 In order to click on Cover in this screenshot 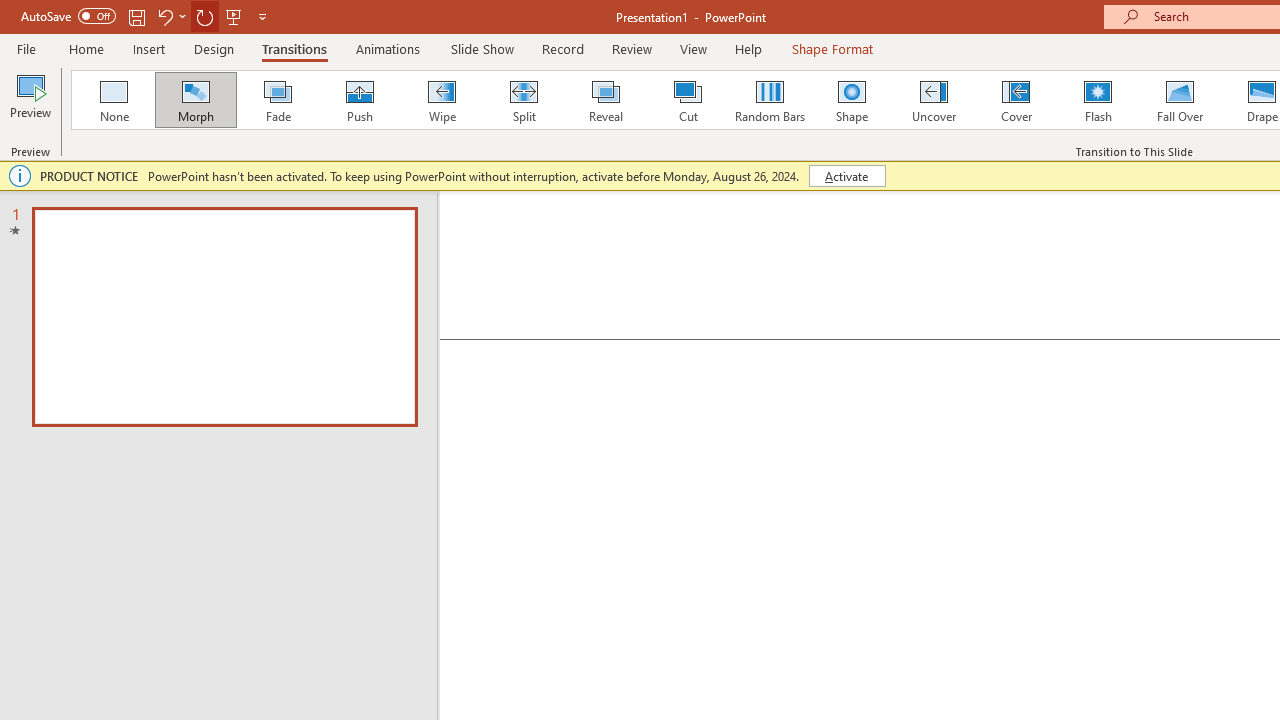, I will do `click(1016, 100)`.